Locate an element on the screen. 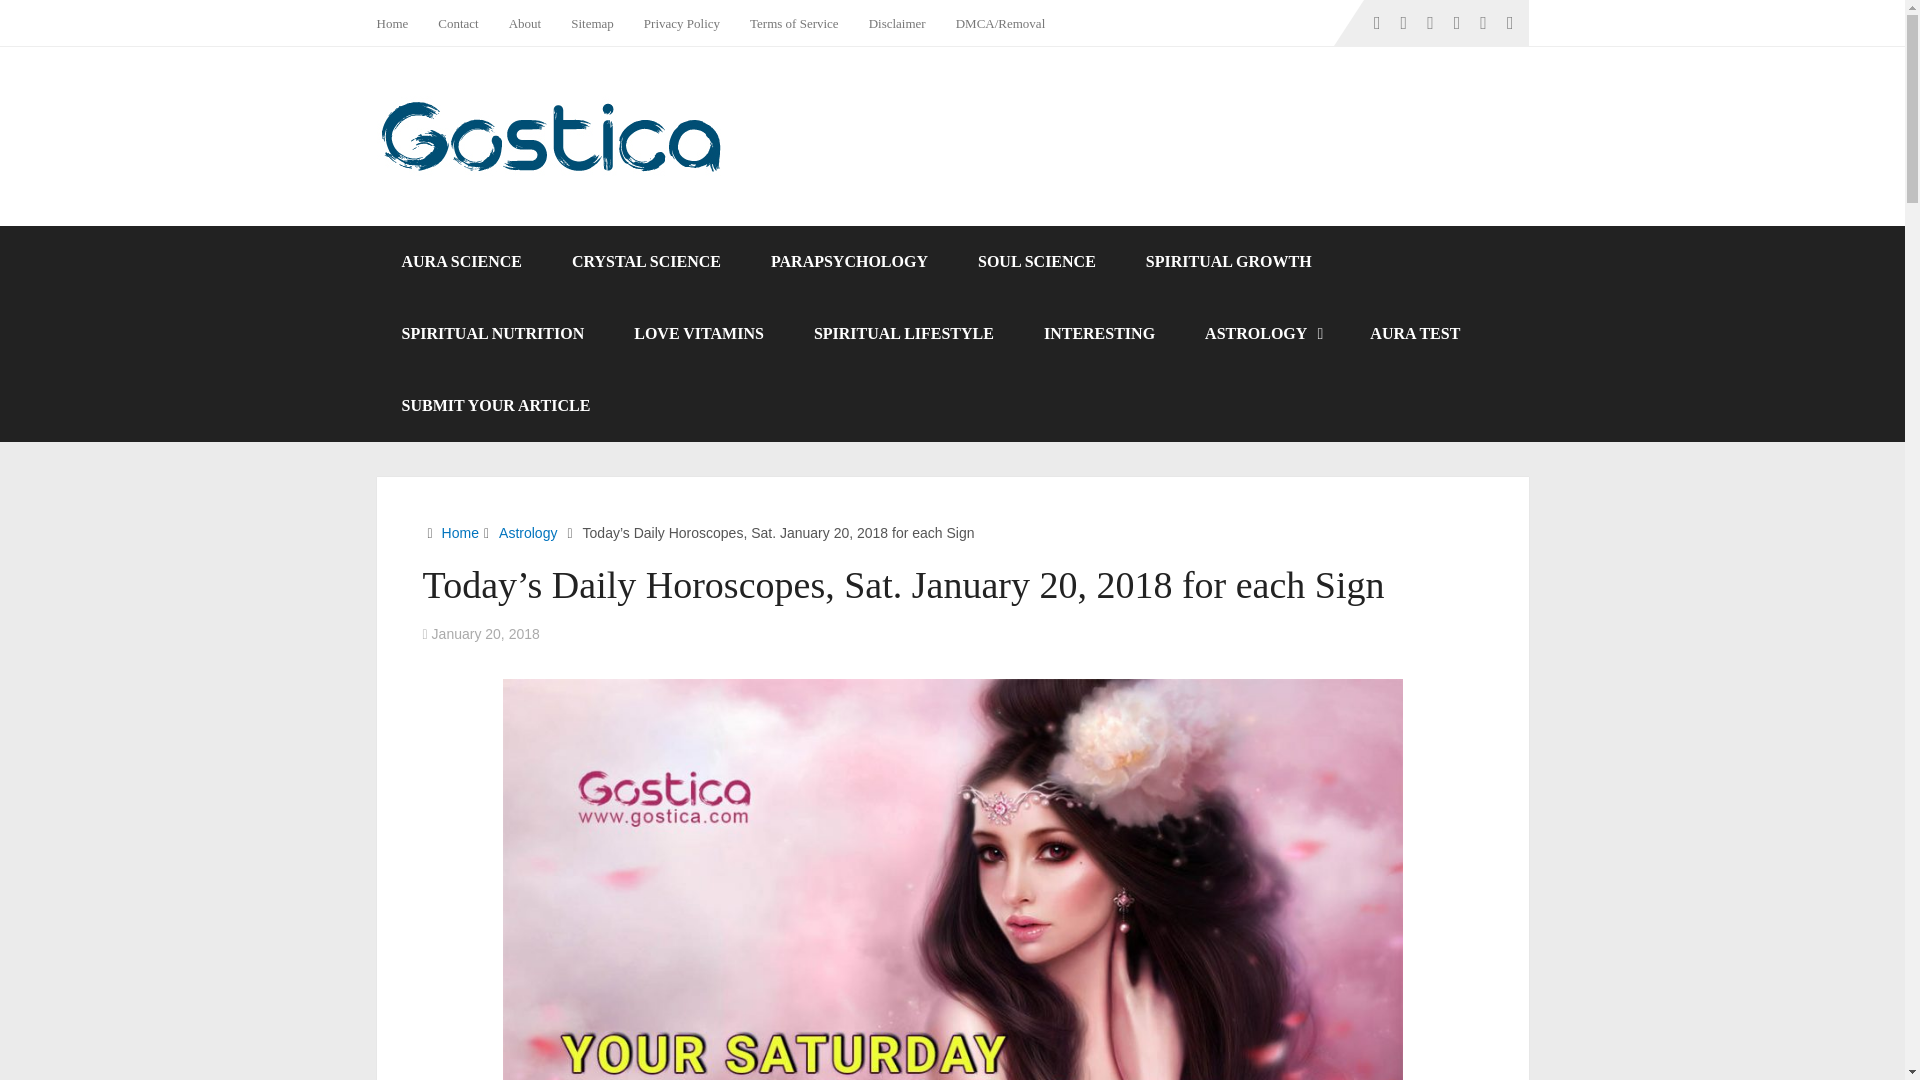  AURA TEST is located at coordinates (1414, 334).